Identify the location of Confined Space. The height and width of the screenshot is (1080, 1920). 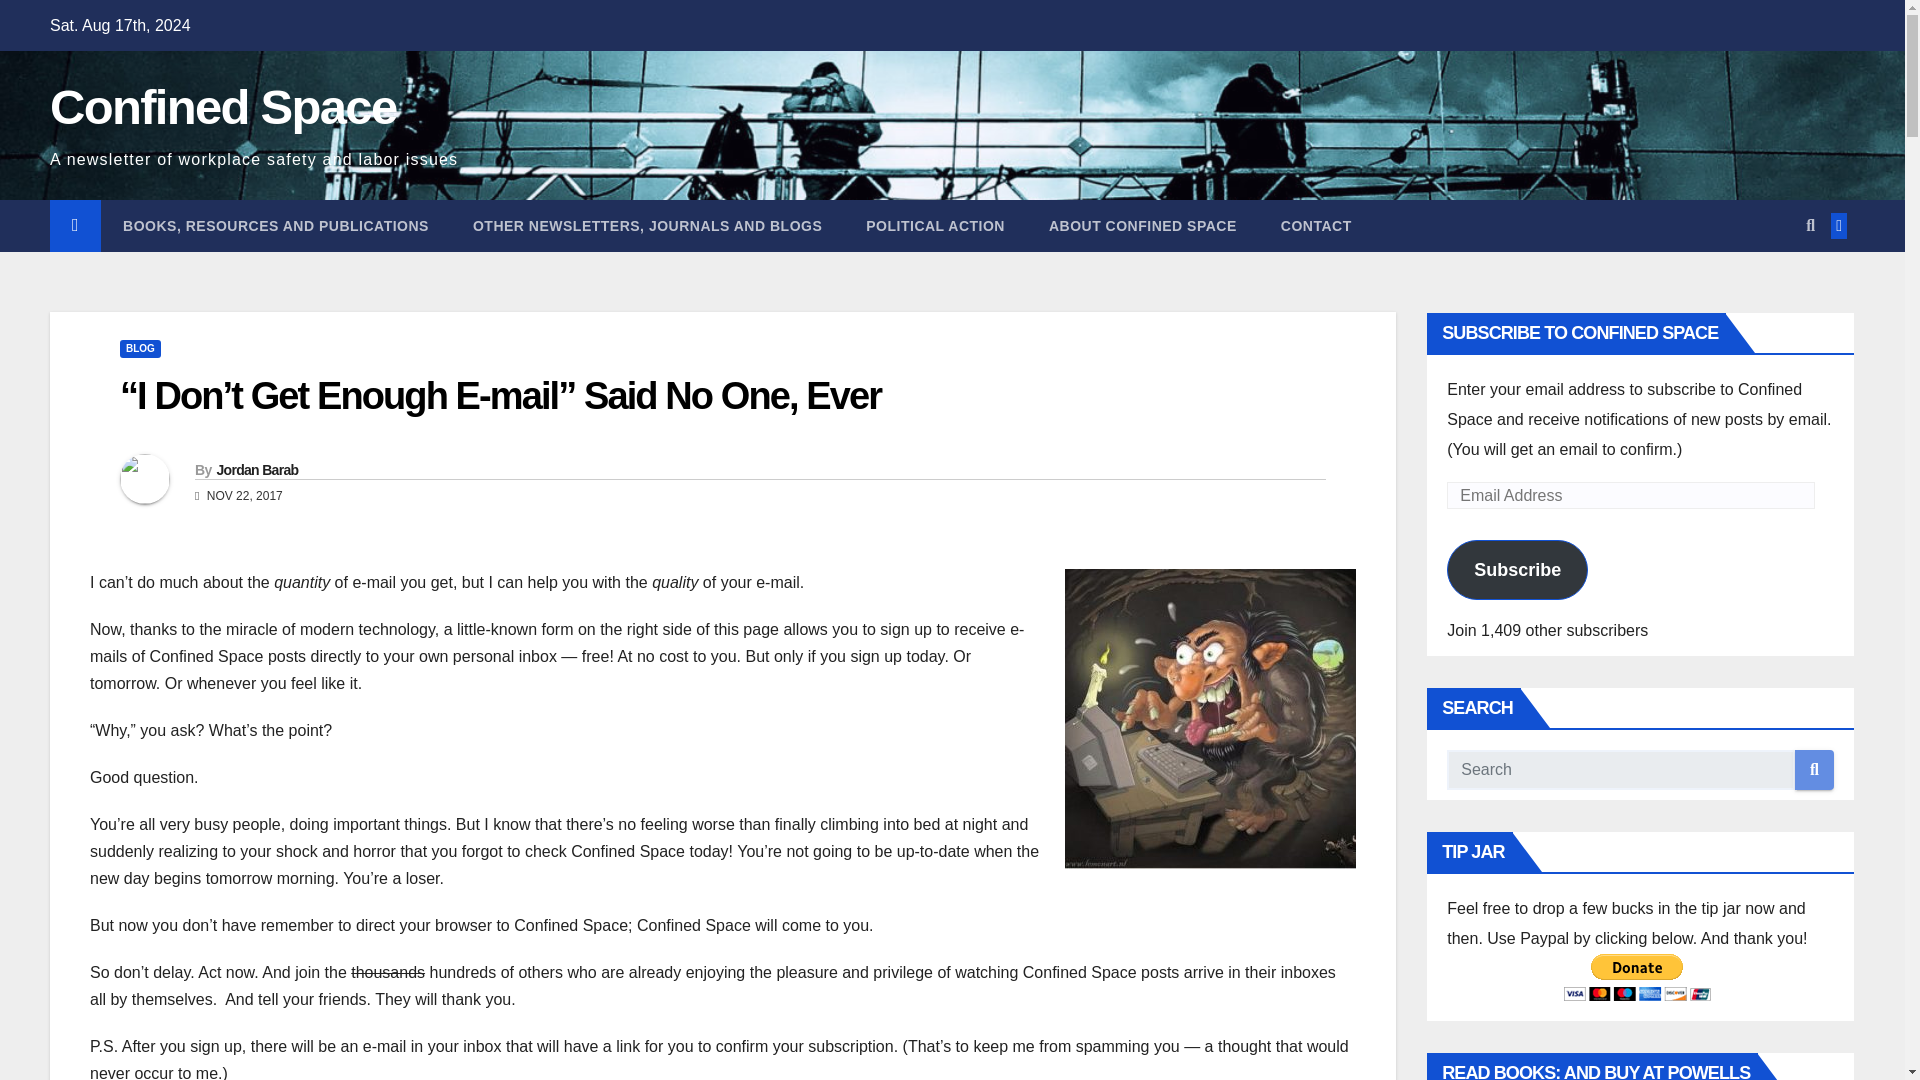
(222, 106).